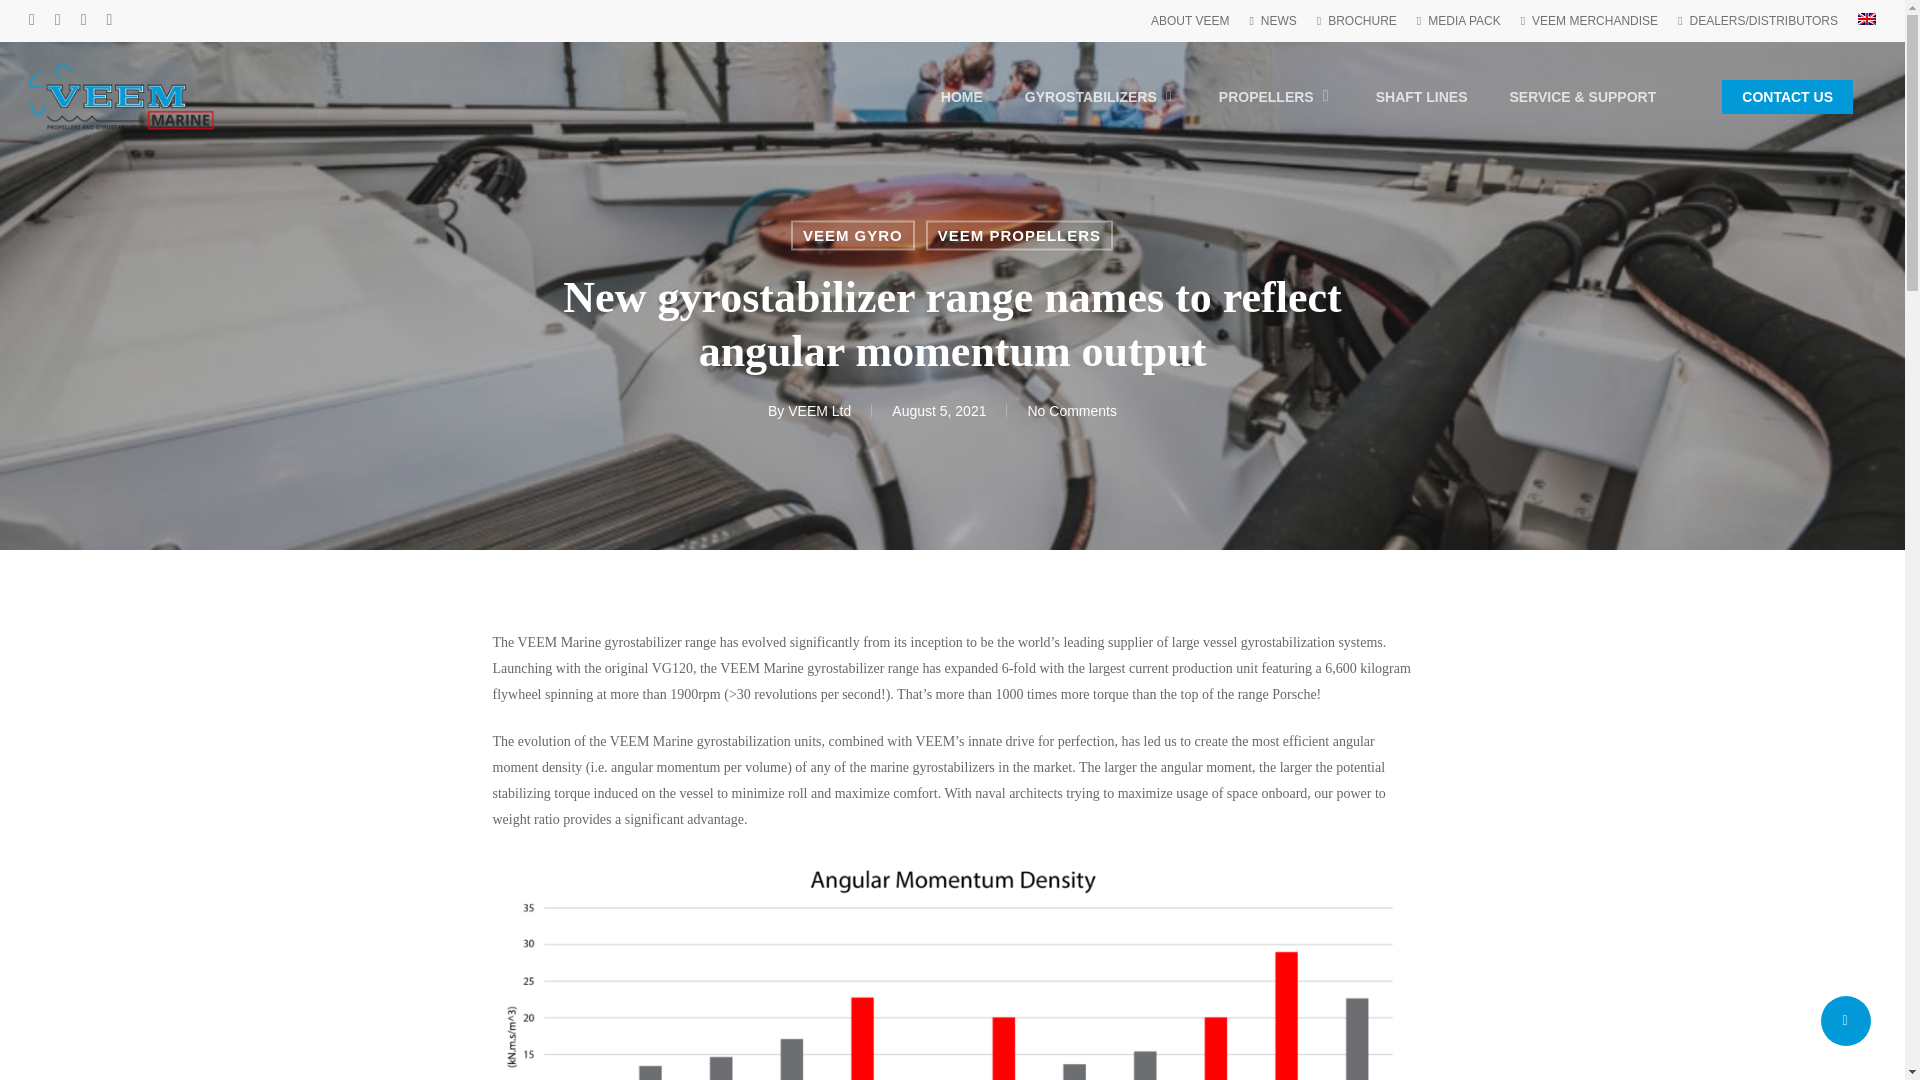 The image size is (1920, 1080). Describe the element at coordinates (1458, 20) in the screenshot. I see `MEDIA PACK` at that location.